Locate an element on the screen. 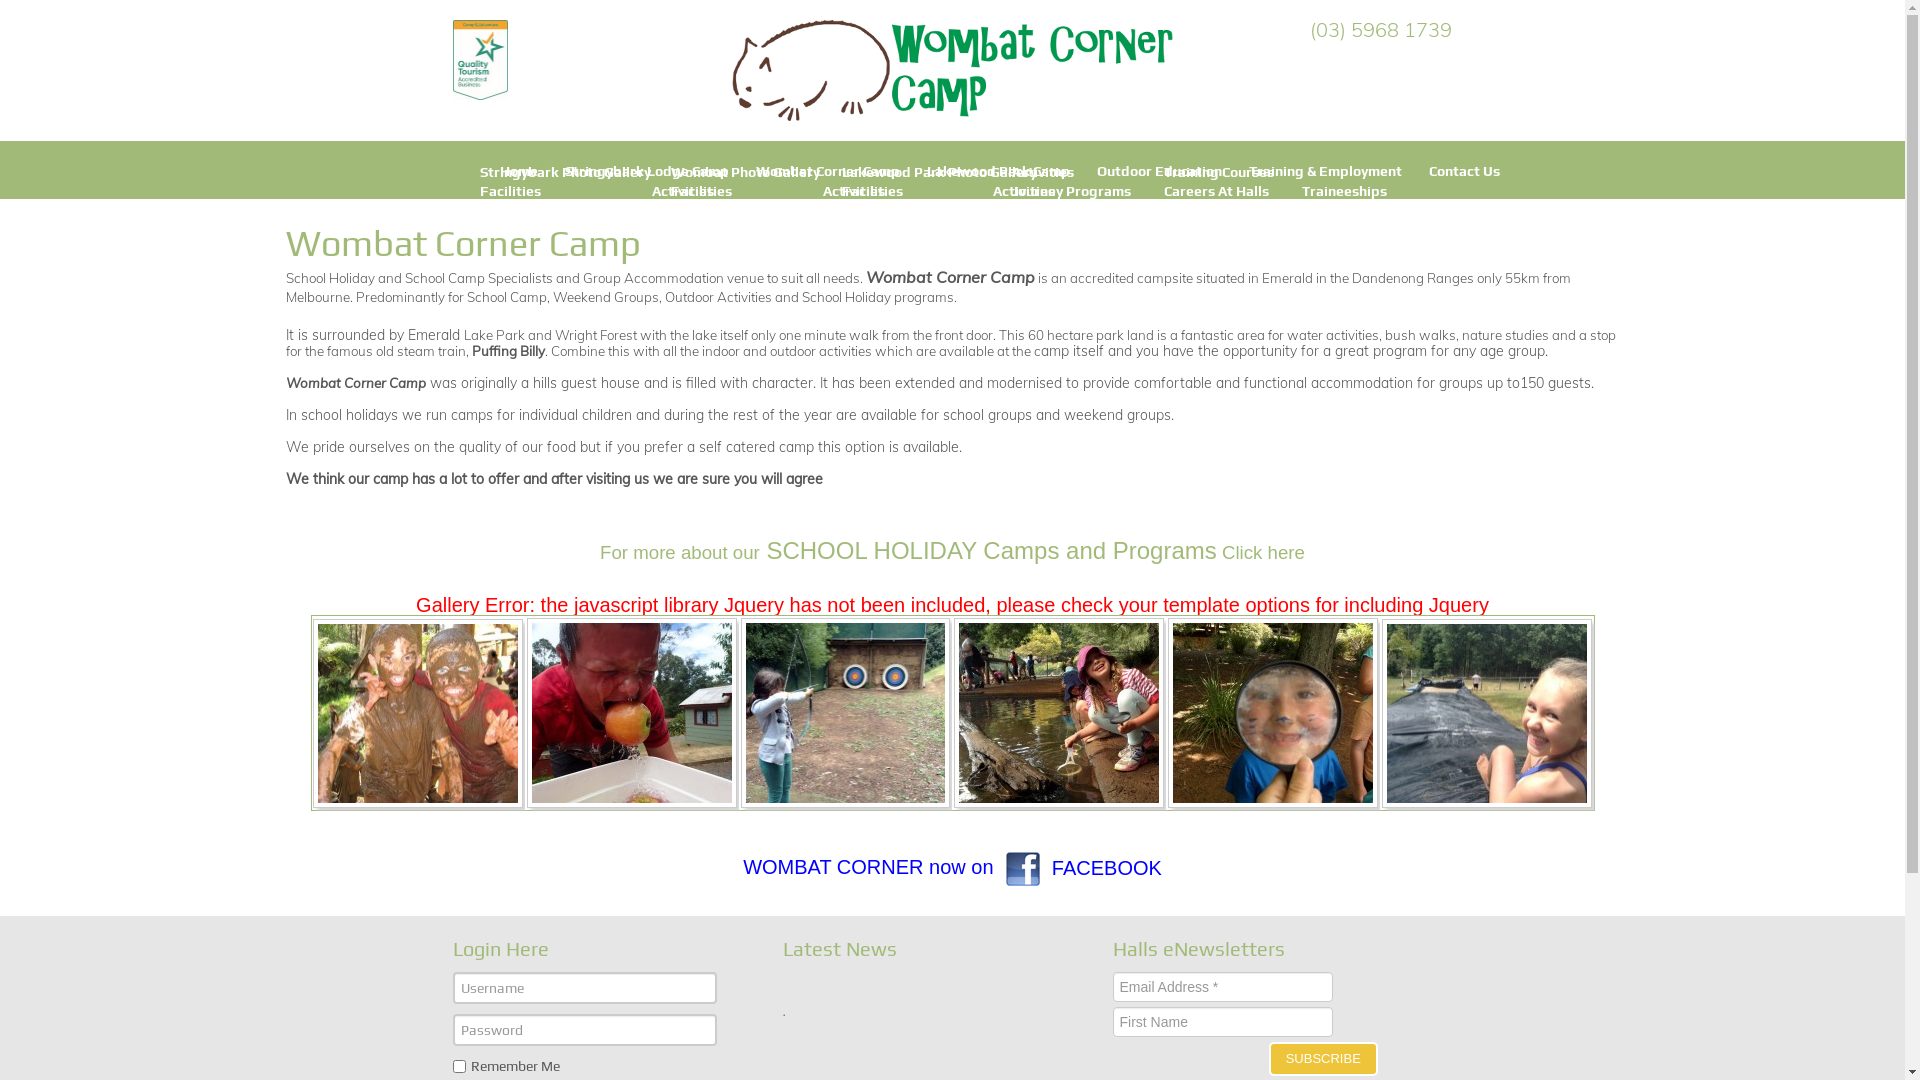  IMG 6008 is located at coordinates (1486, 714).